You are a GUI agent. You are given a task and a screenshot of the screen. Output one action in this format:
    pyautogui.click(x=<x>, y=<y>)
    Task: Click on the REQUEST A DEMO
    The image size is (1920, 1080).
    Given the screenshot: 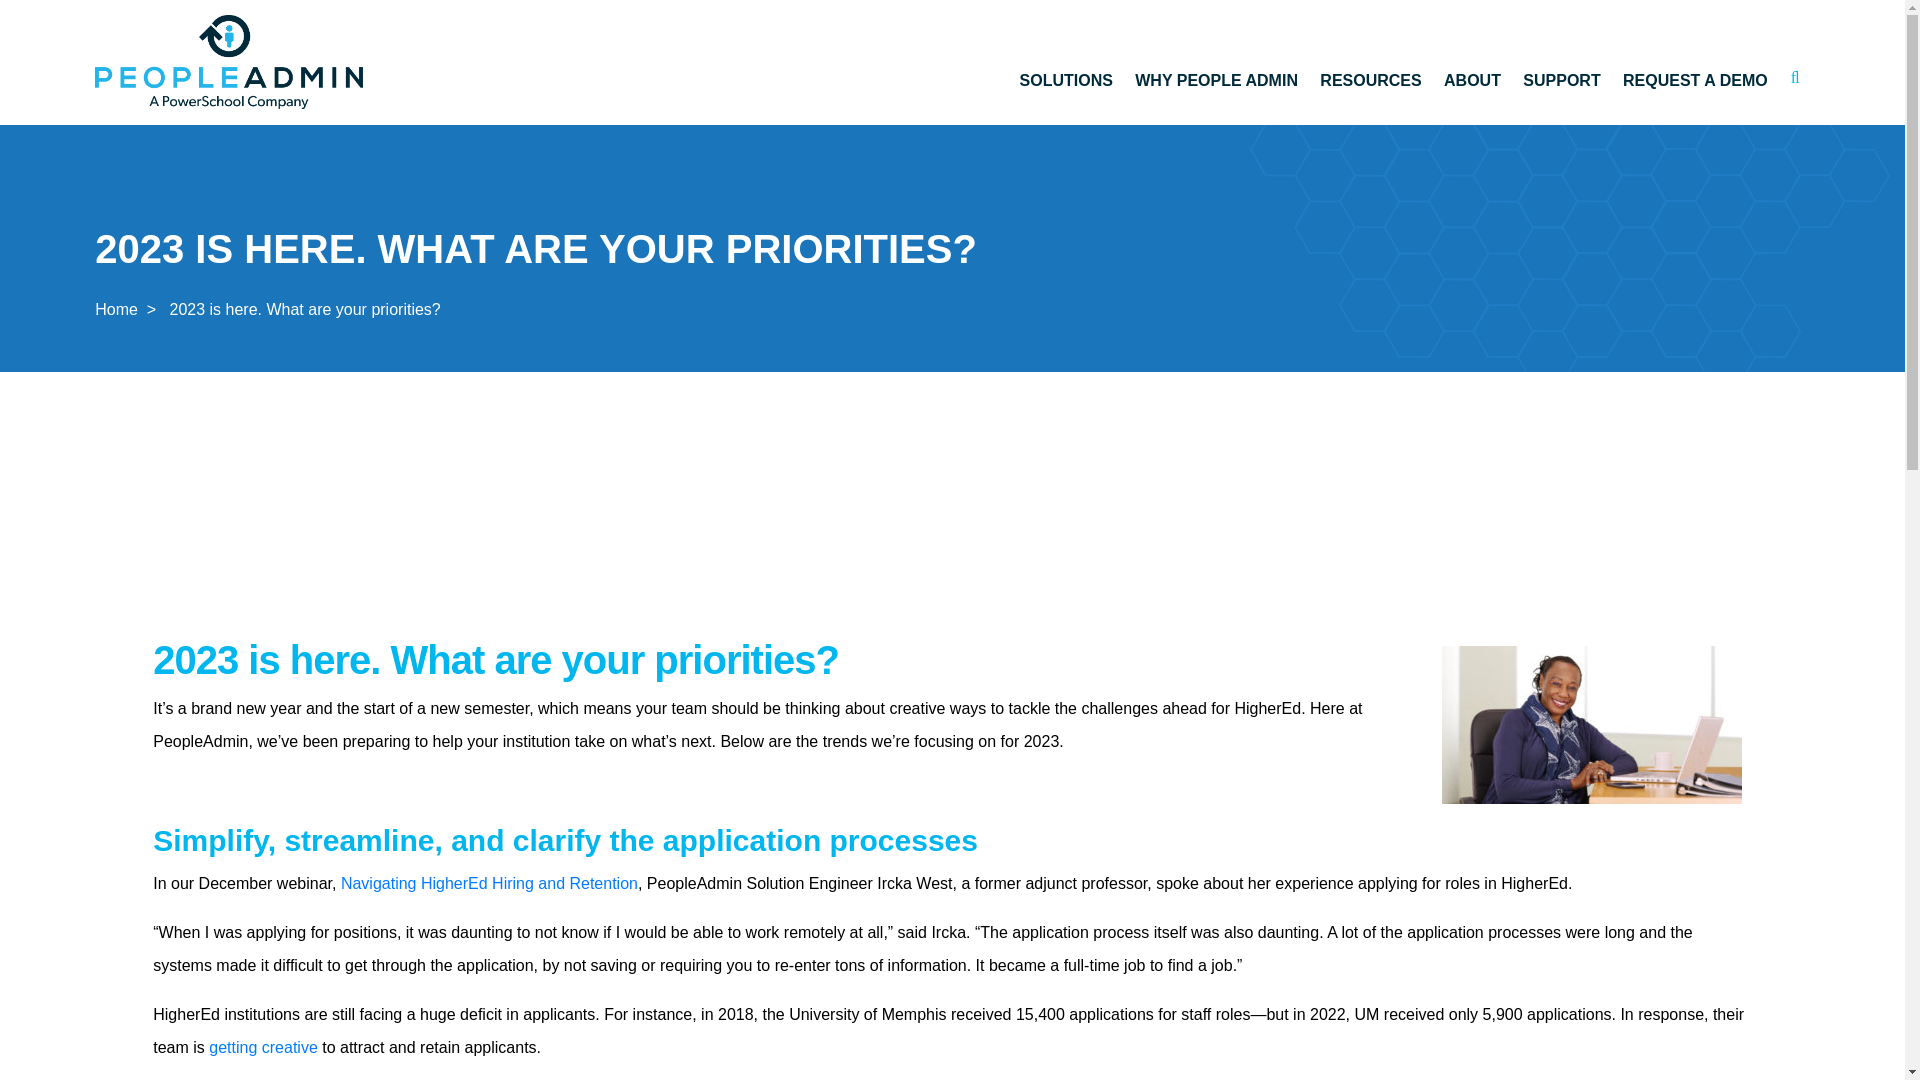 What is the action you would take?
    pyautogui.click(x=1695, y=84)
    